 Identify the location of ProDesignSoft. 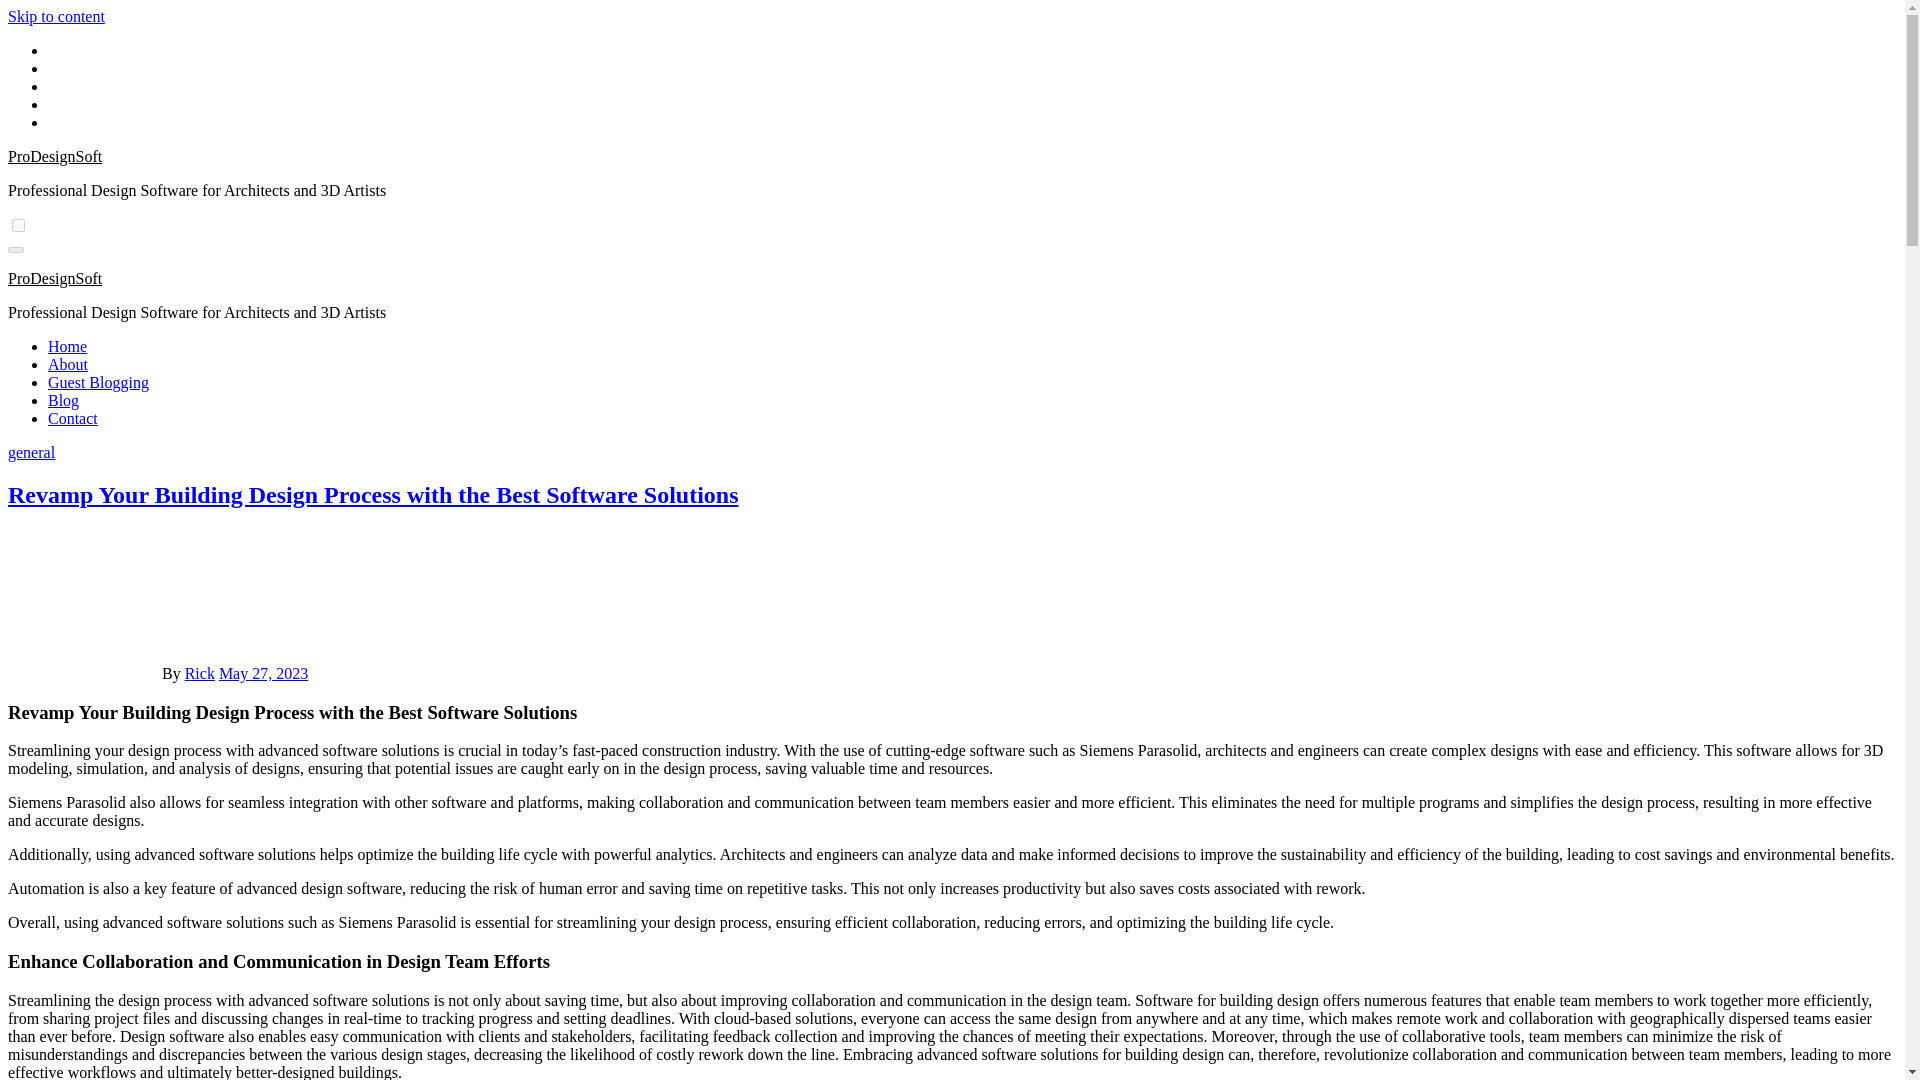
(54, 278).